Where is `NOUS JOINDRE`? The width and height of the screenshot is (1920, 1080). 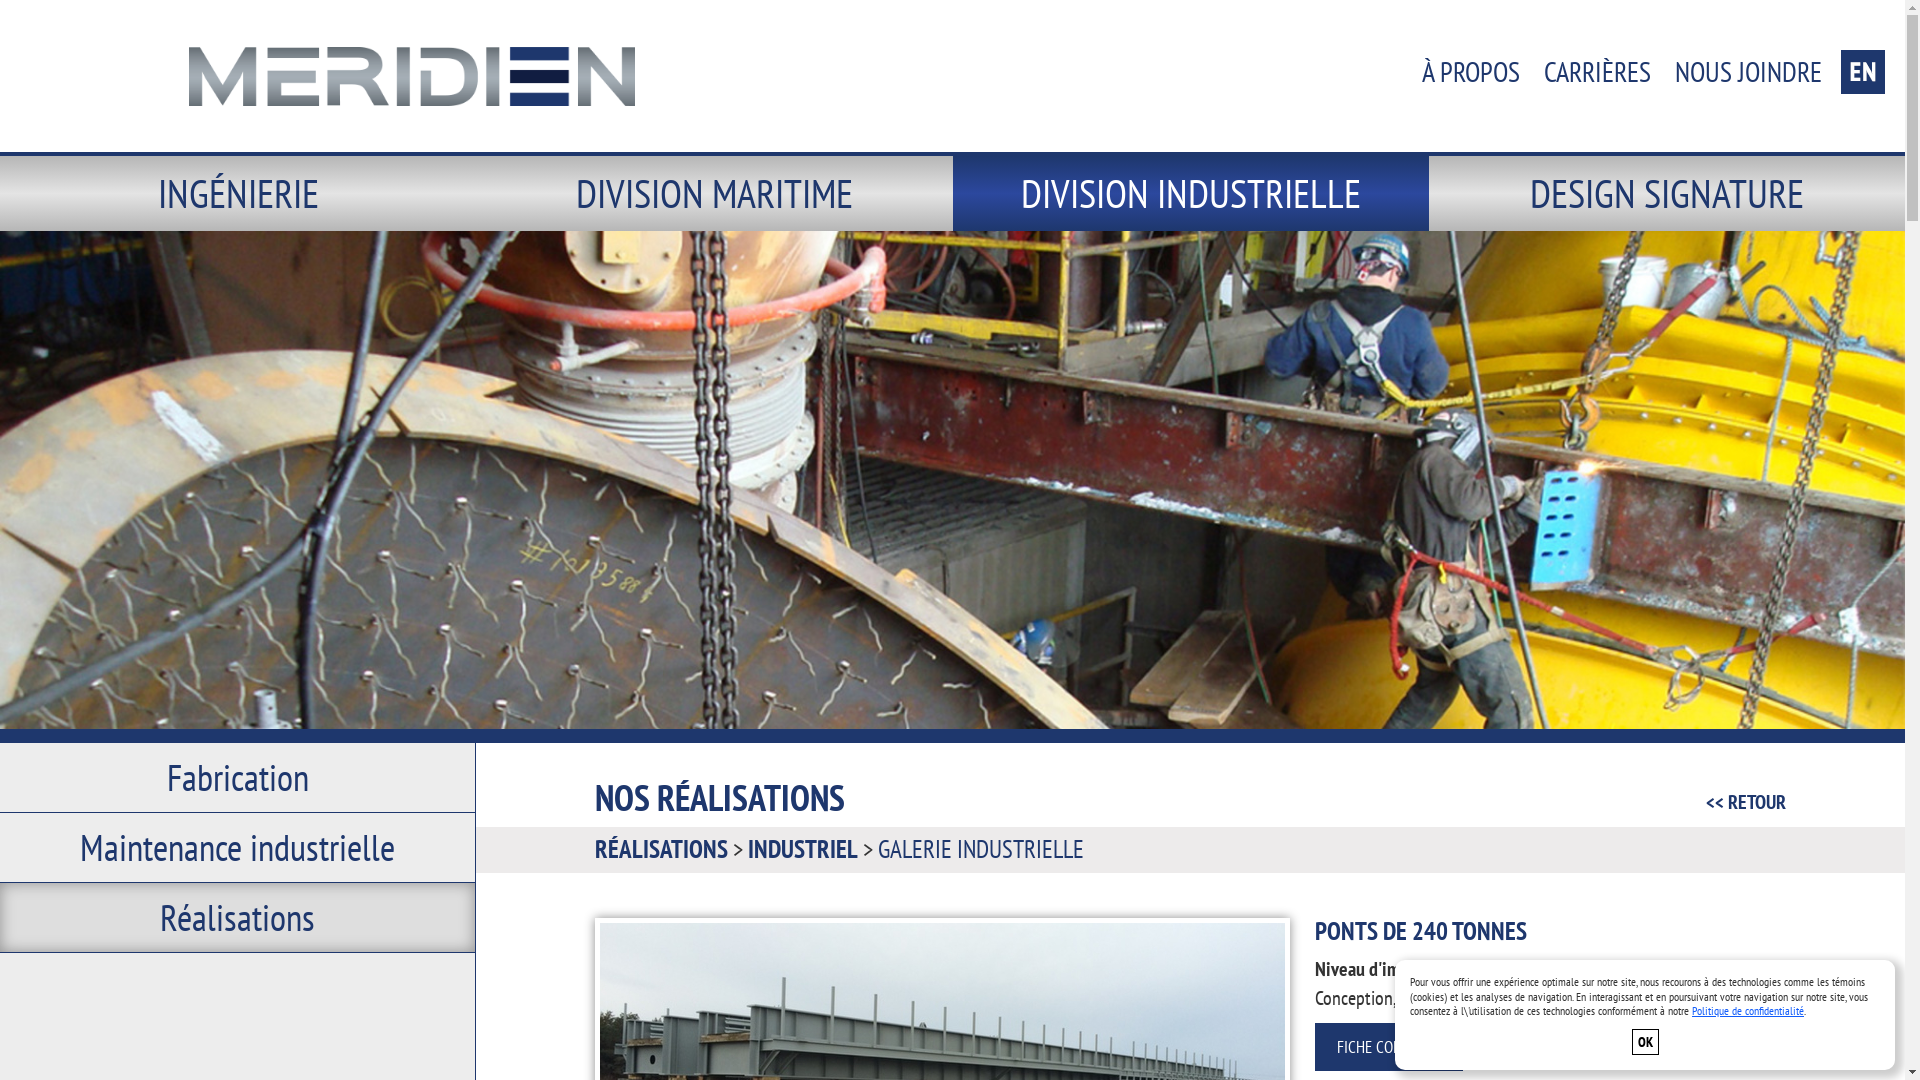
NOUS JOINDRE is located at coordinates (1748, 72).